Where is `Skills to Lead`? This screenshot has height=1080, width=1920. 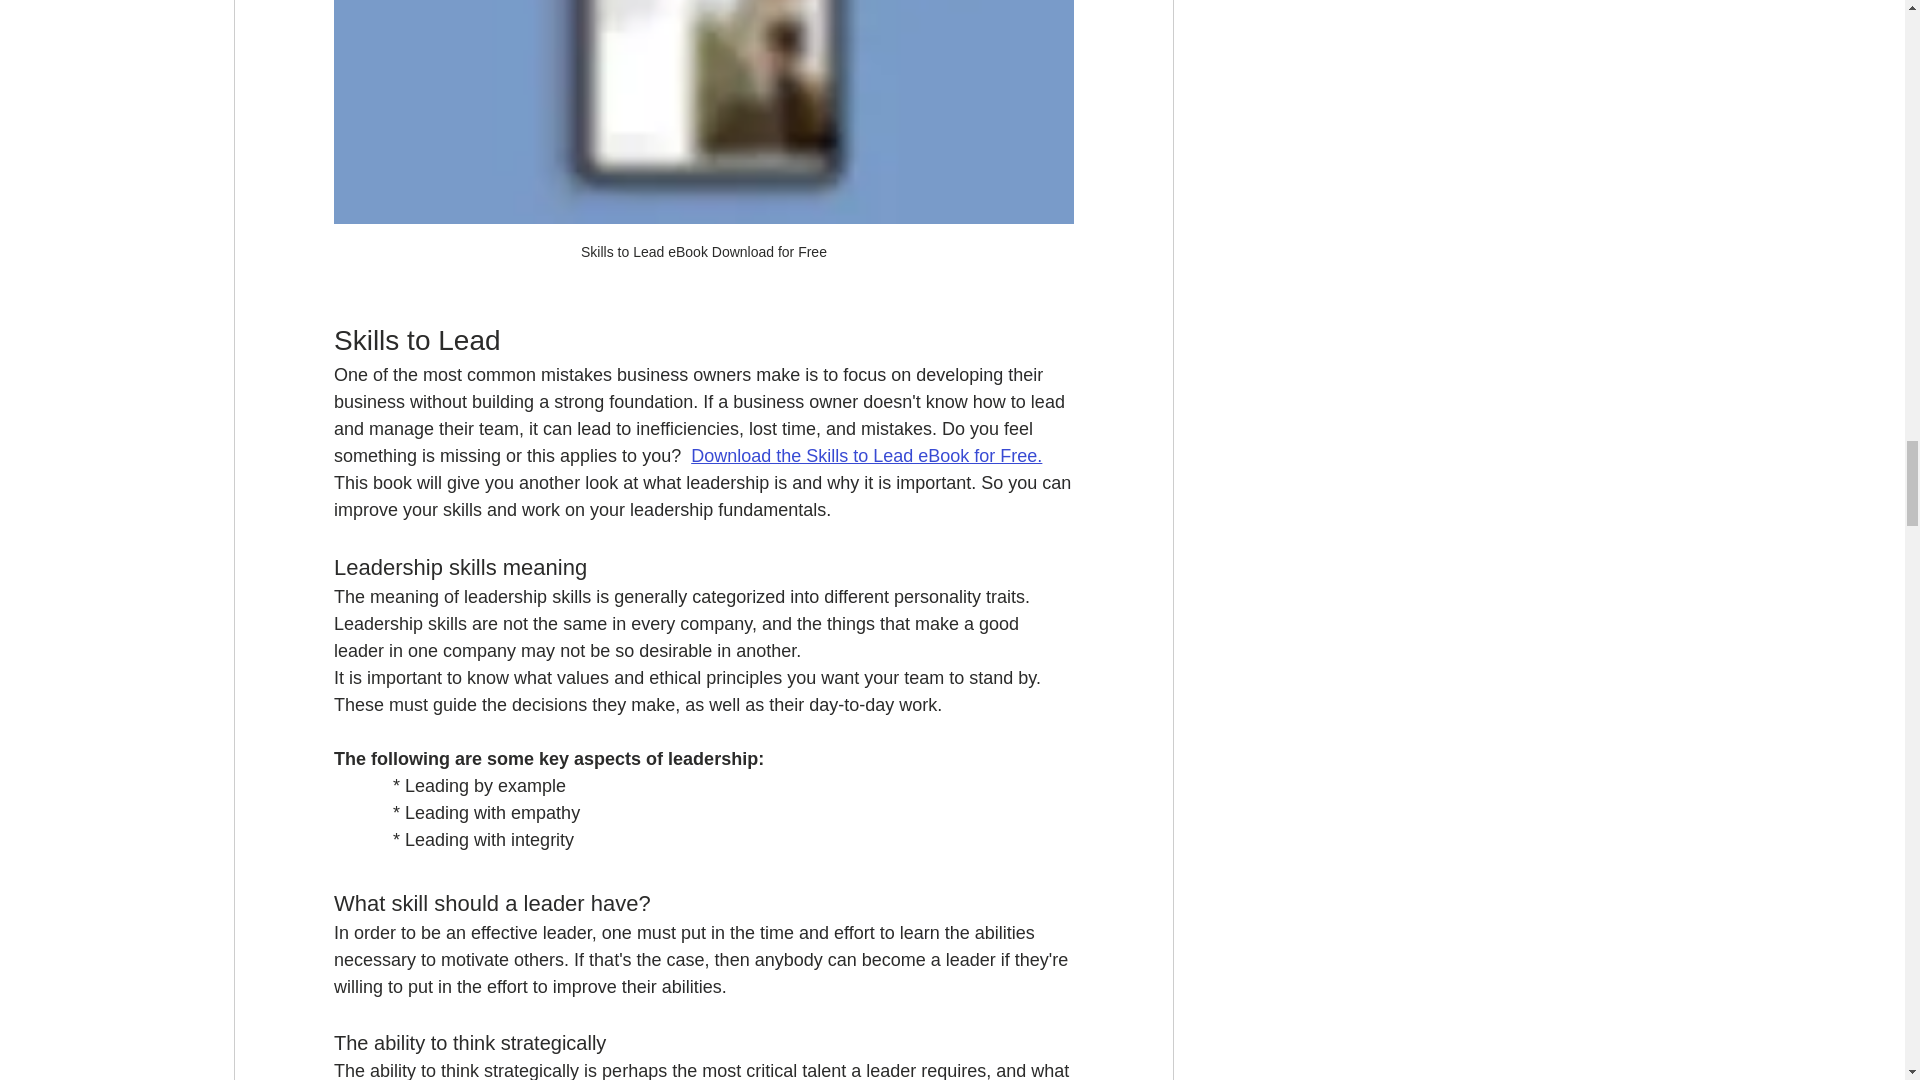
Skills to Lead is located at coordinates (418, 340).